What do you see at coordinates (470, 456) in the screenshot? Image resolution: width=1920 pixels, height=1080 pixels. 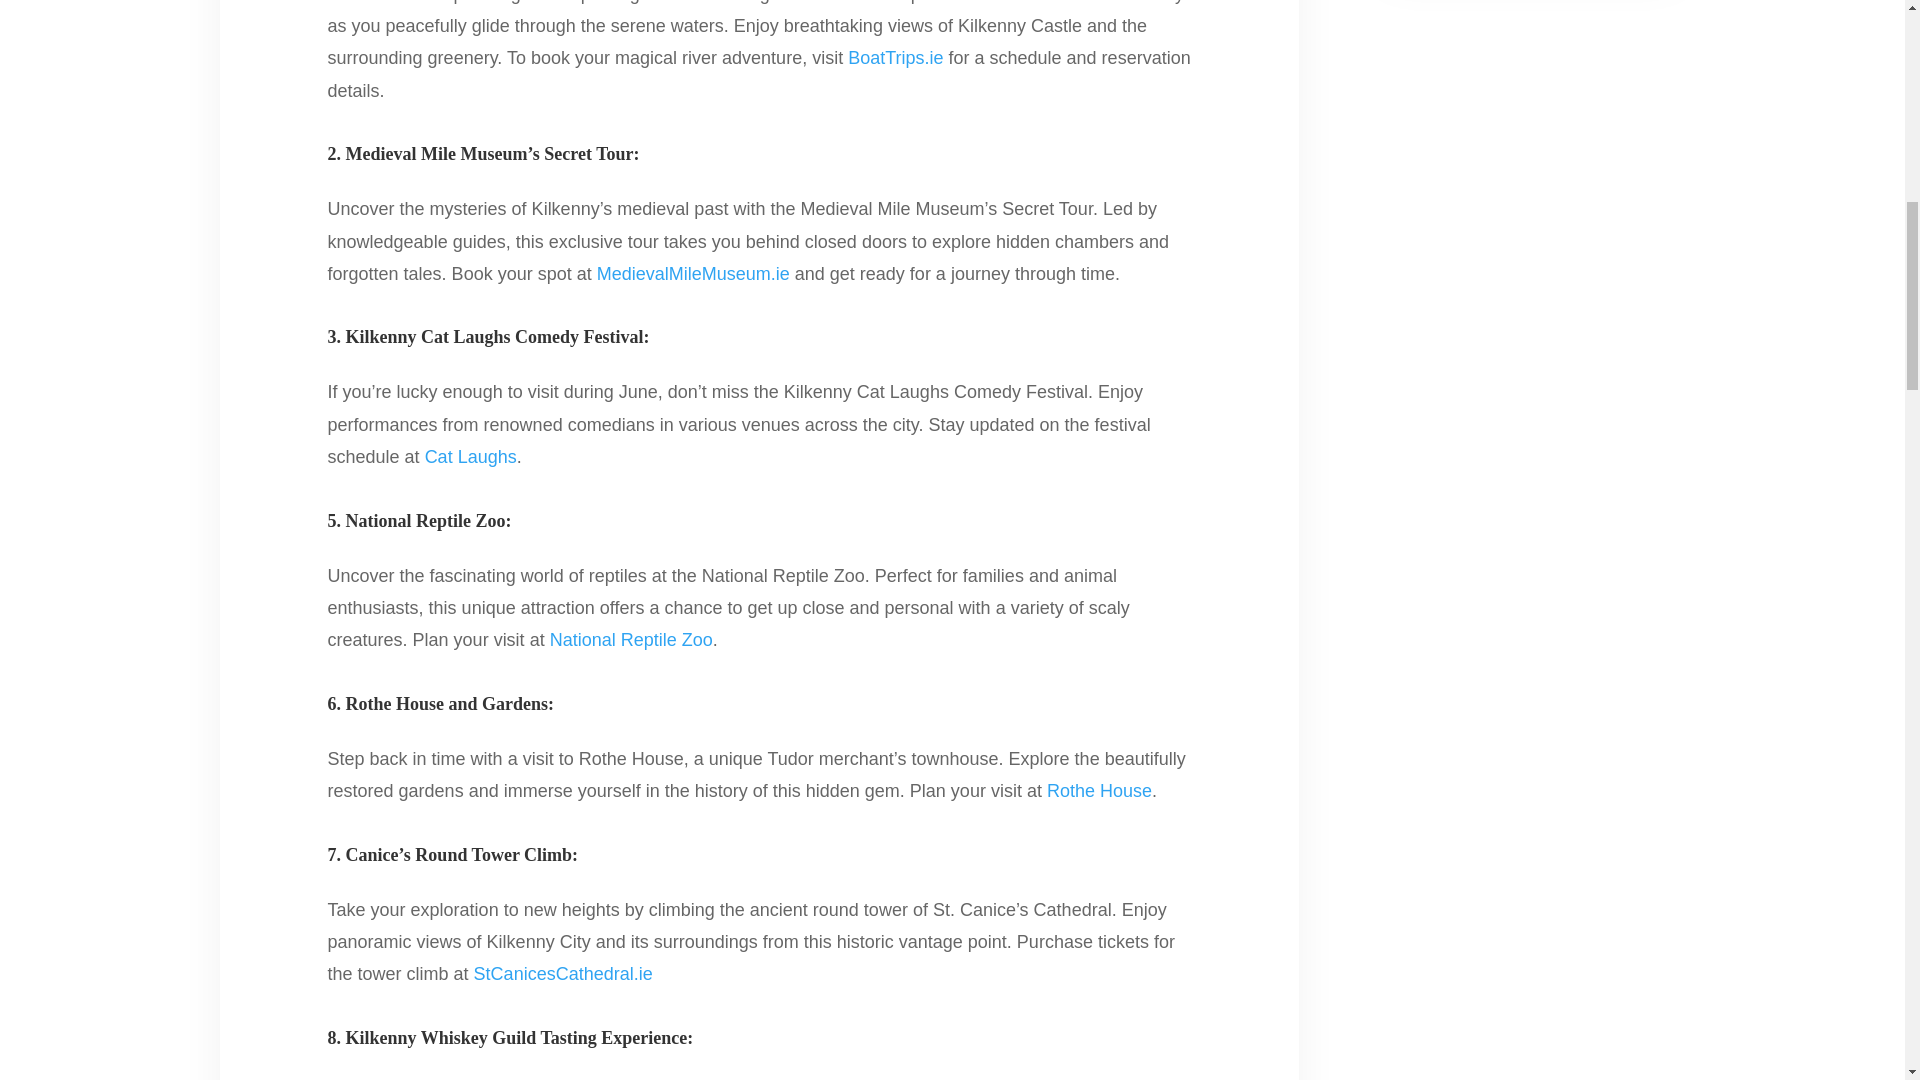 I see `Cat Laughs` at bounding box center [470, 456].